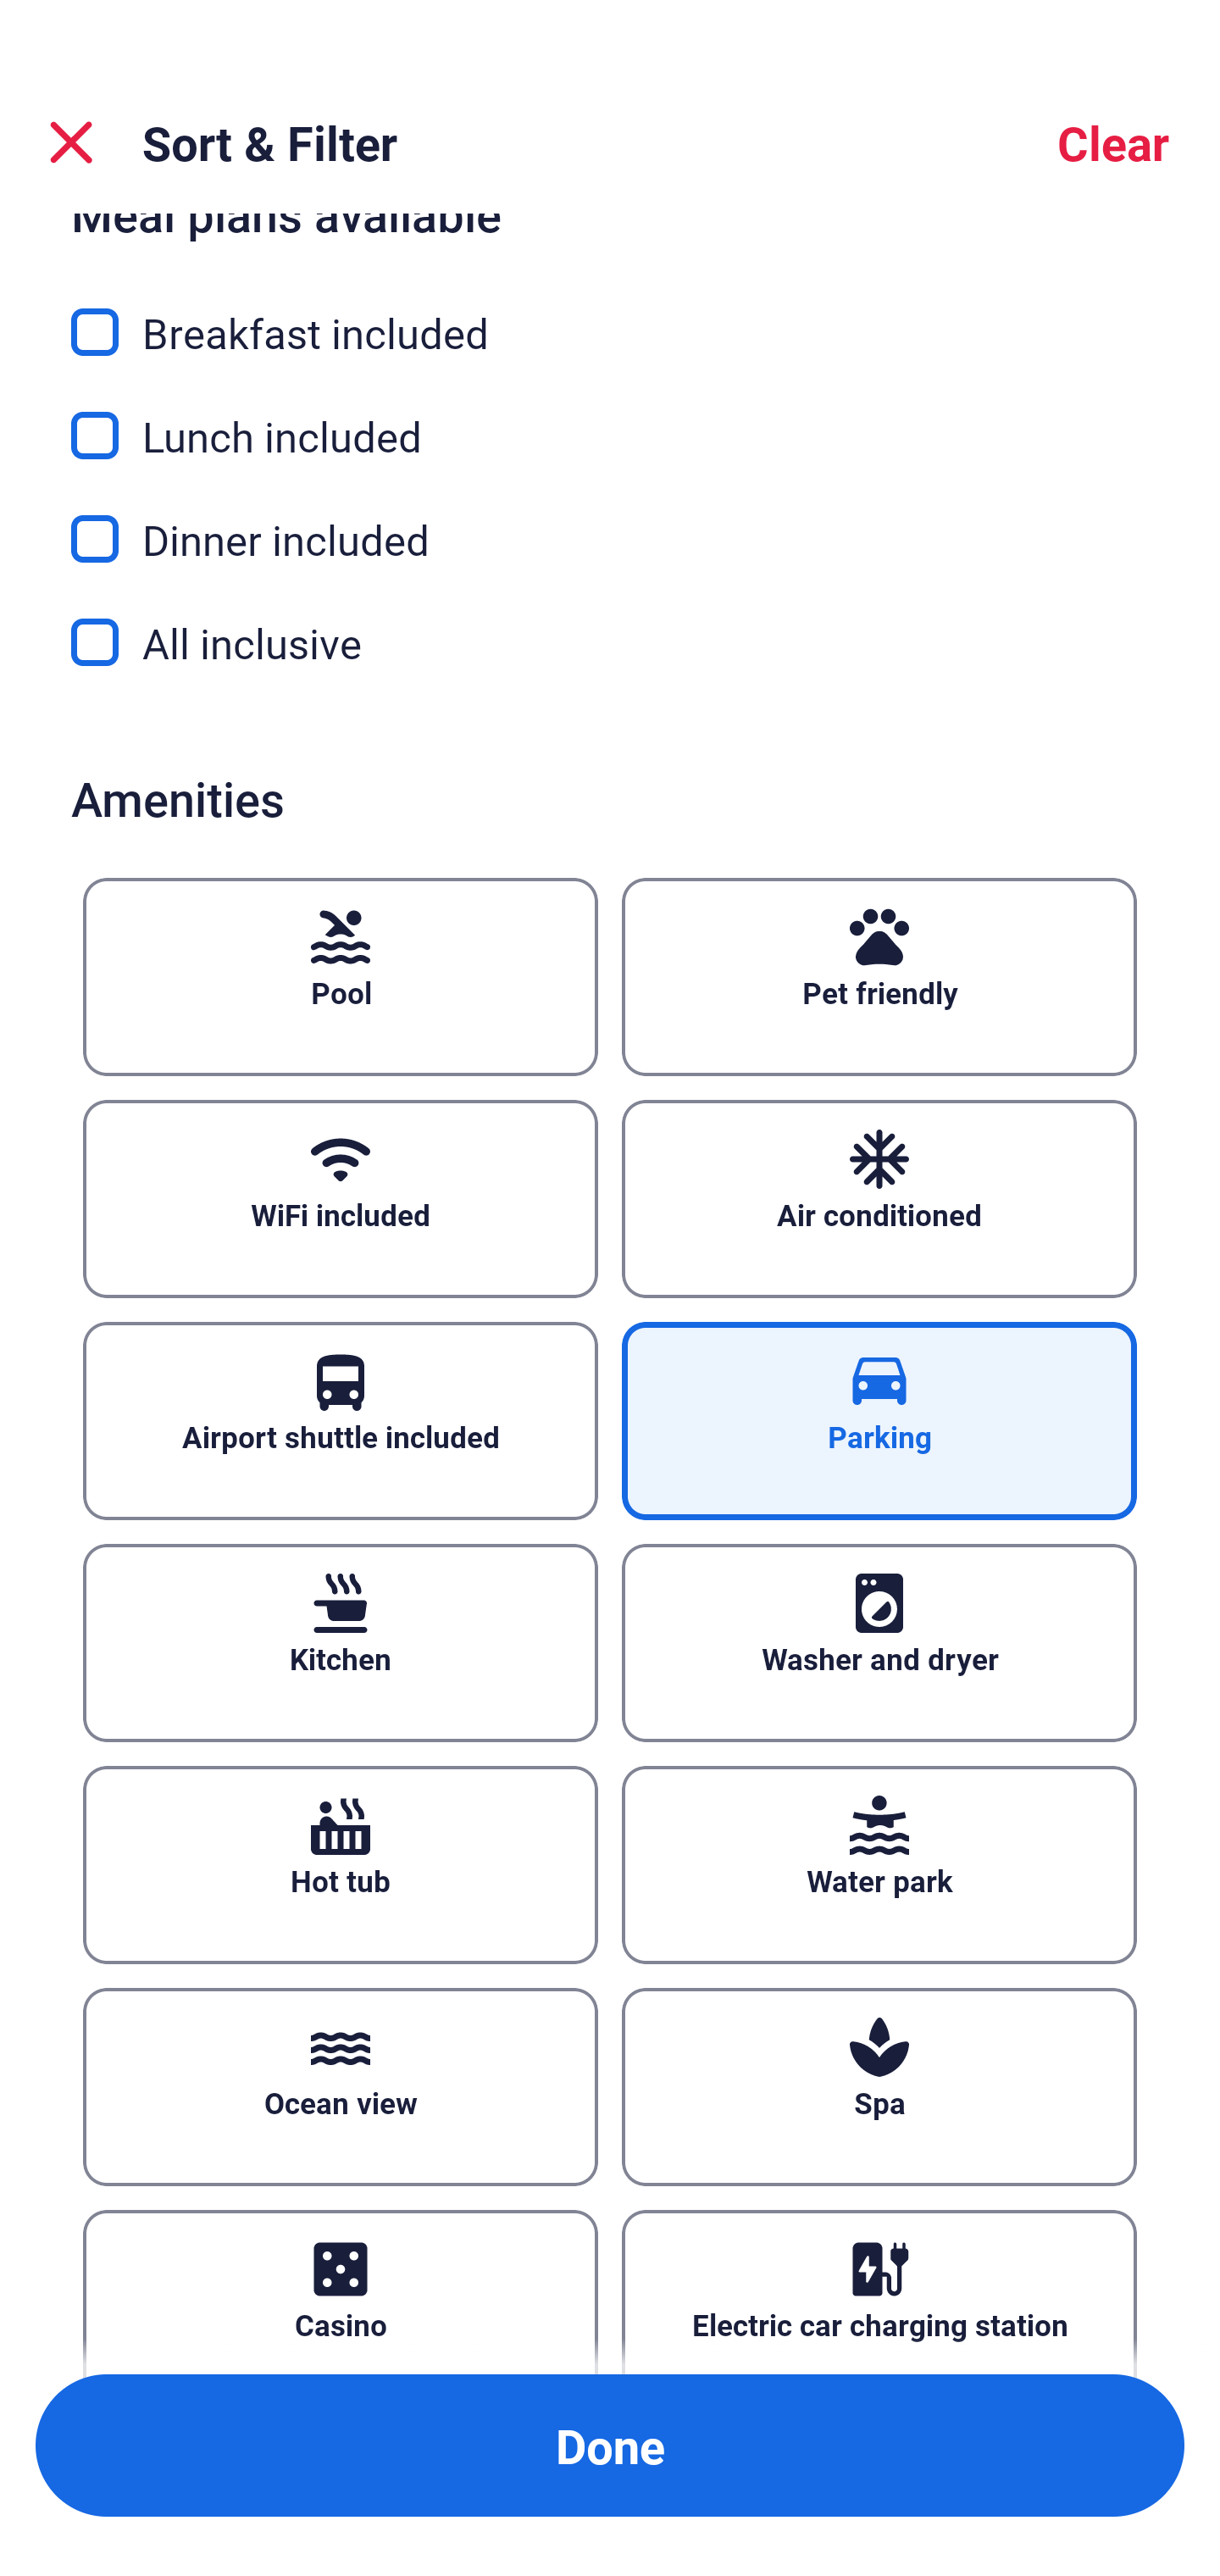  I want to click on Electric car charging station, so click(879, 2292).